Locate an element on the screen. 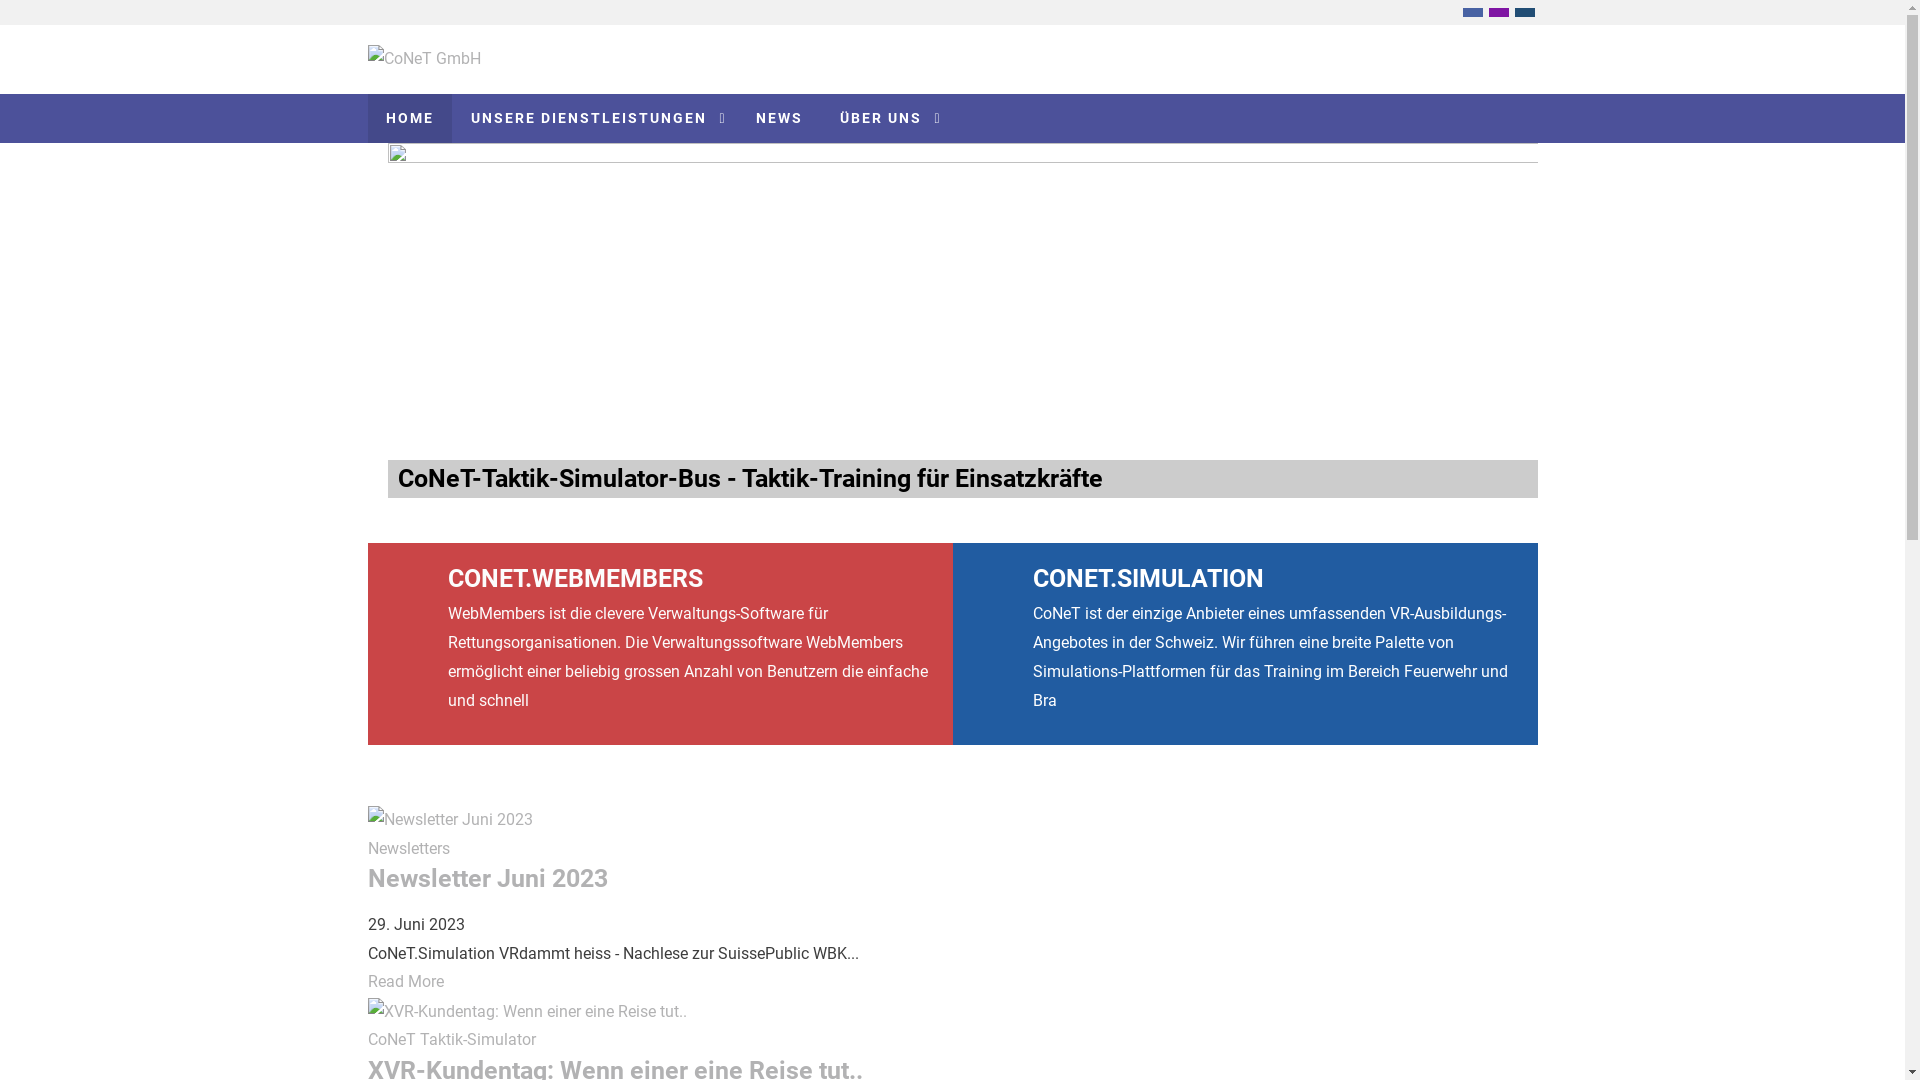 The width and height of the screenshot is (1920, 1080). CoNeT is located at coordinates (392, 1040).